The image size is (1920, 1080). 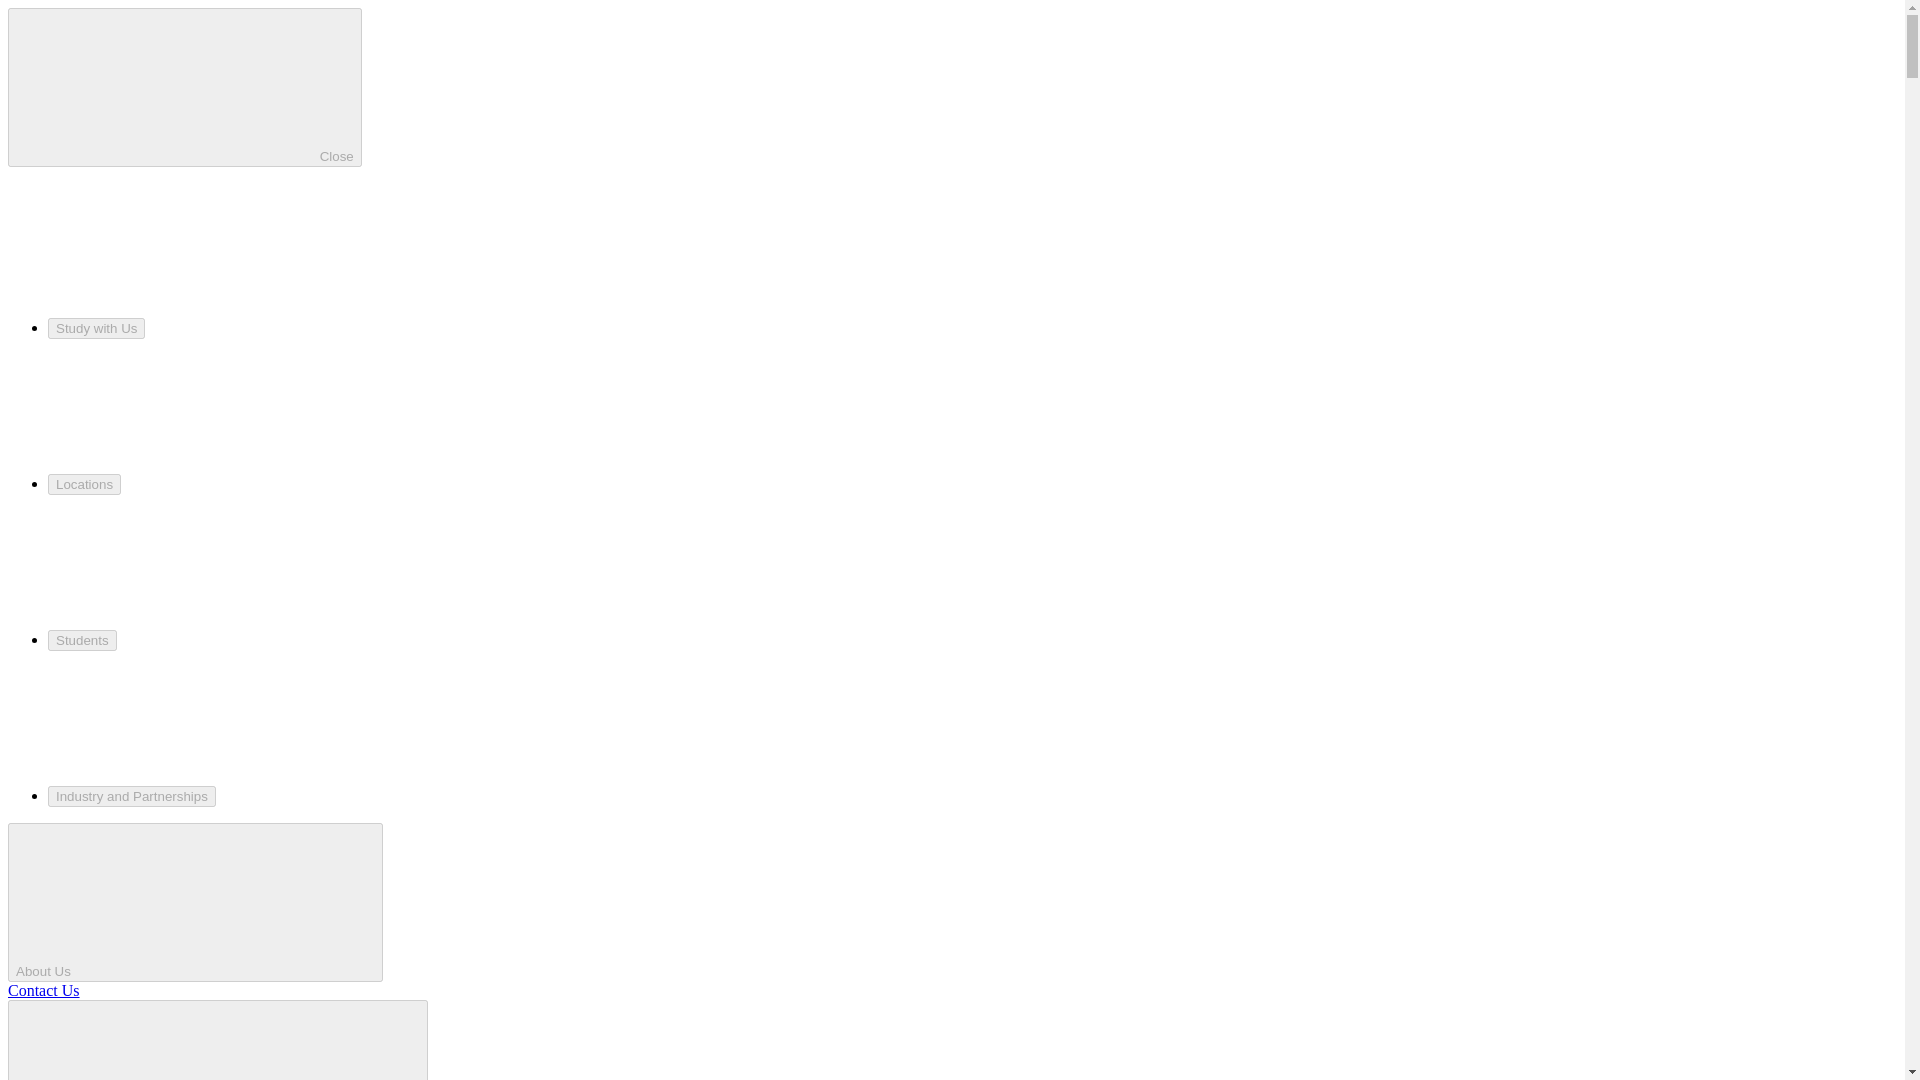 What do you see at coordinates (82, 640) in the screenshot?
I see `Students` at bounding box center [82, 640].